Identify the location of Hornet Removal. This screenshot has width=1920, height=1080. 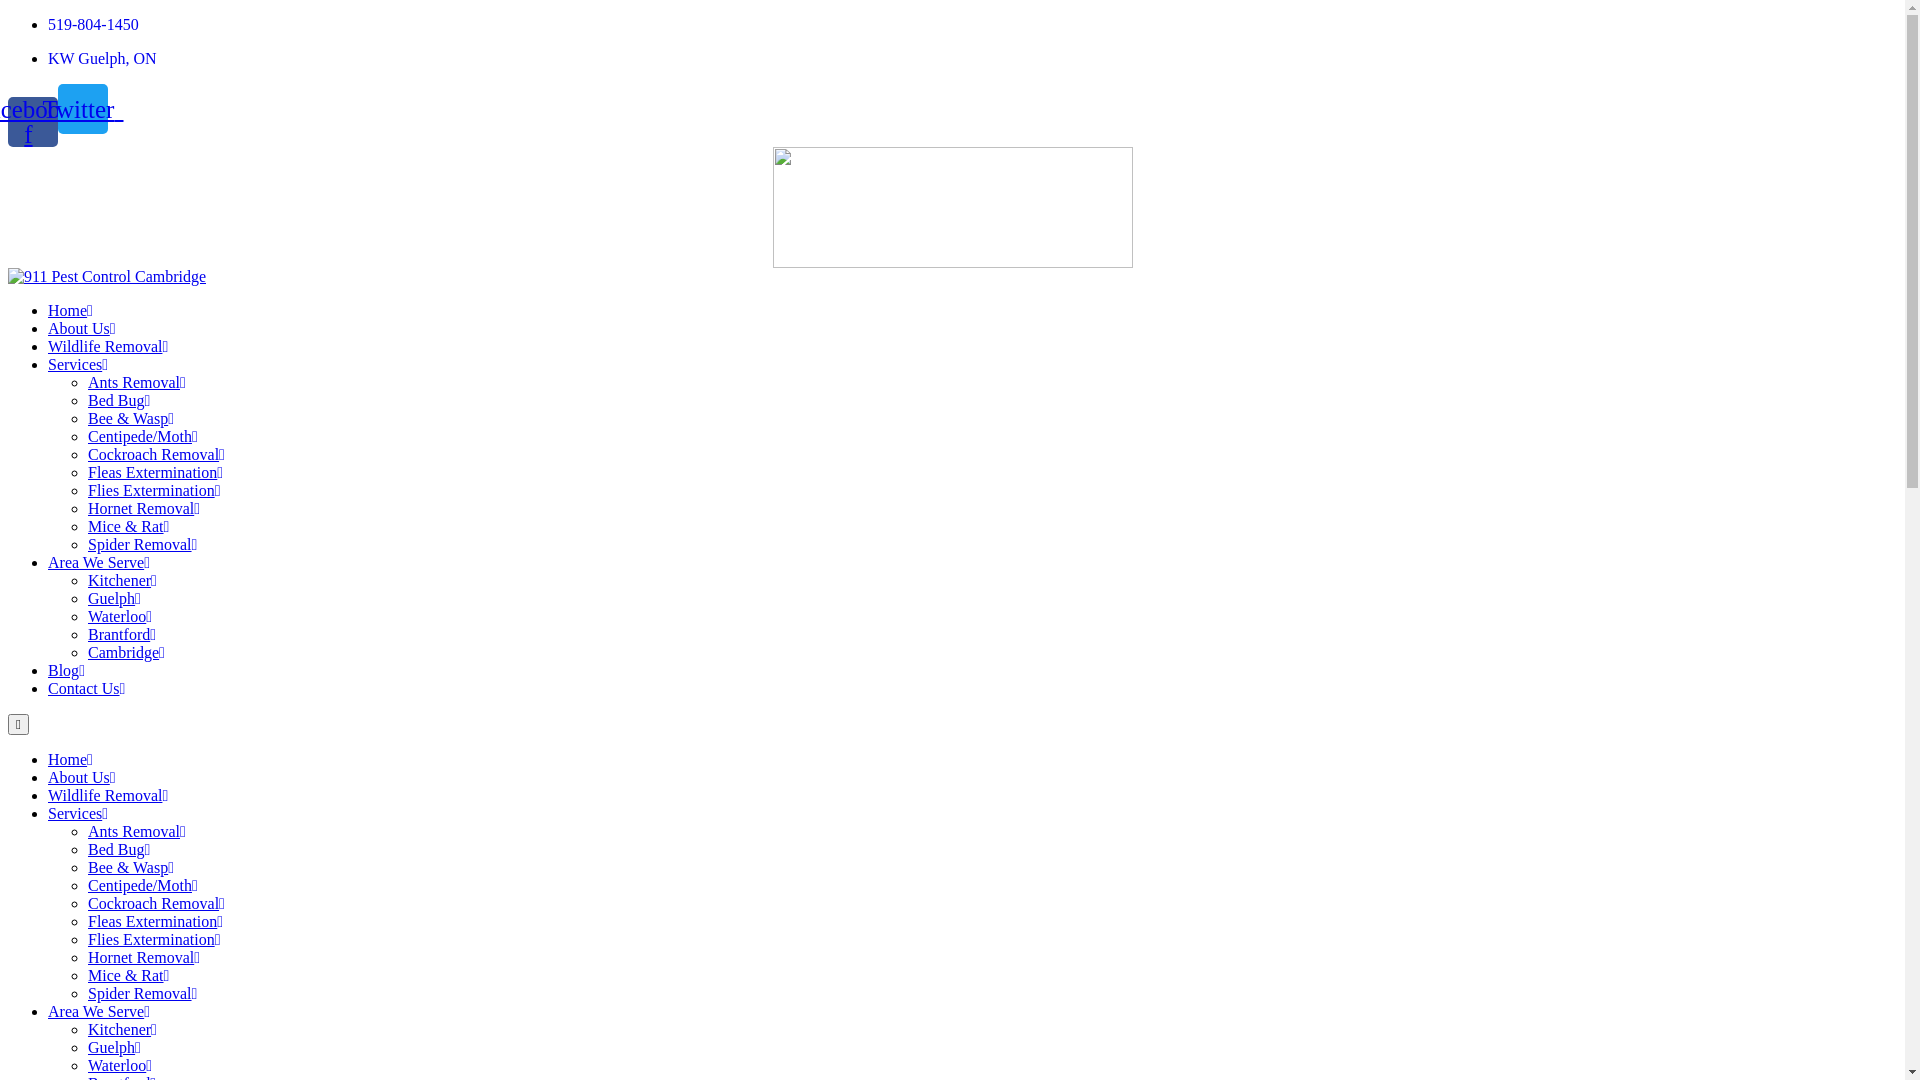
(144, 508).